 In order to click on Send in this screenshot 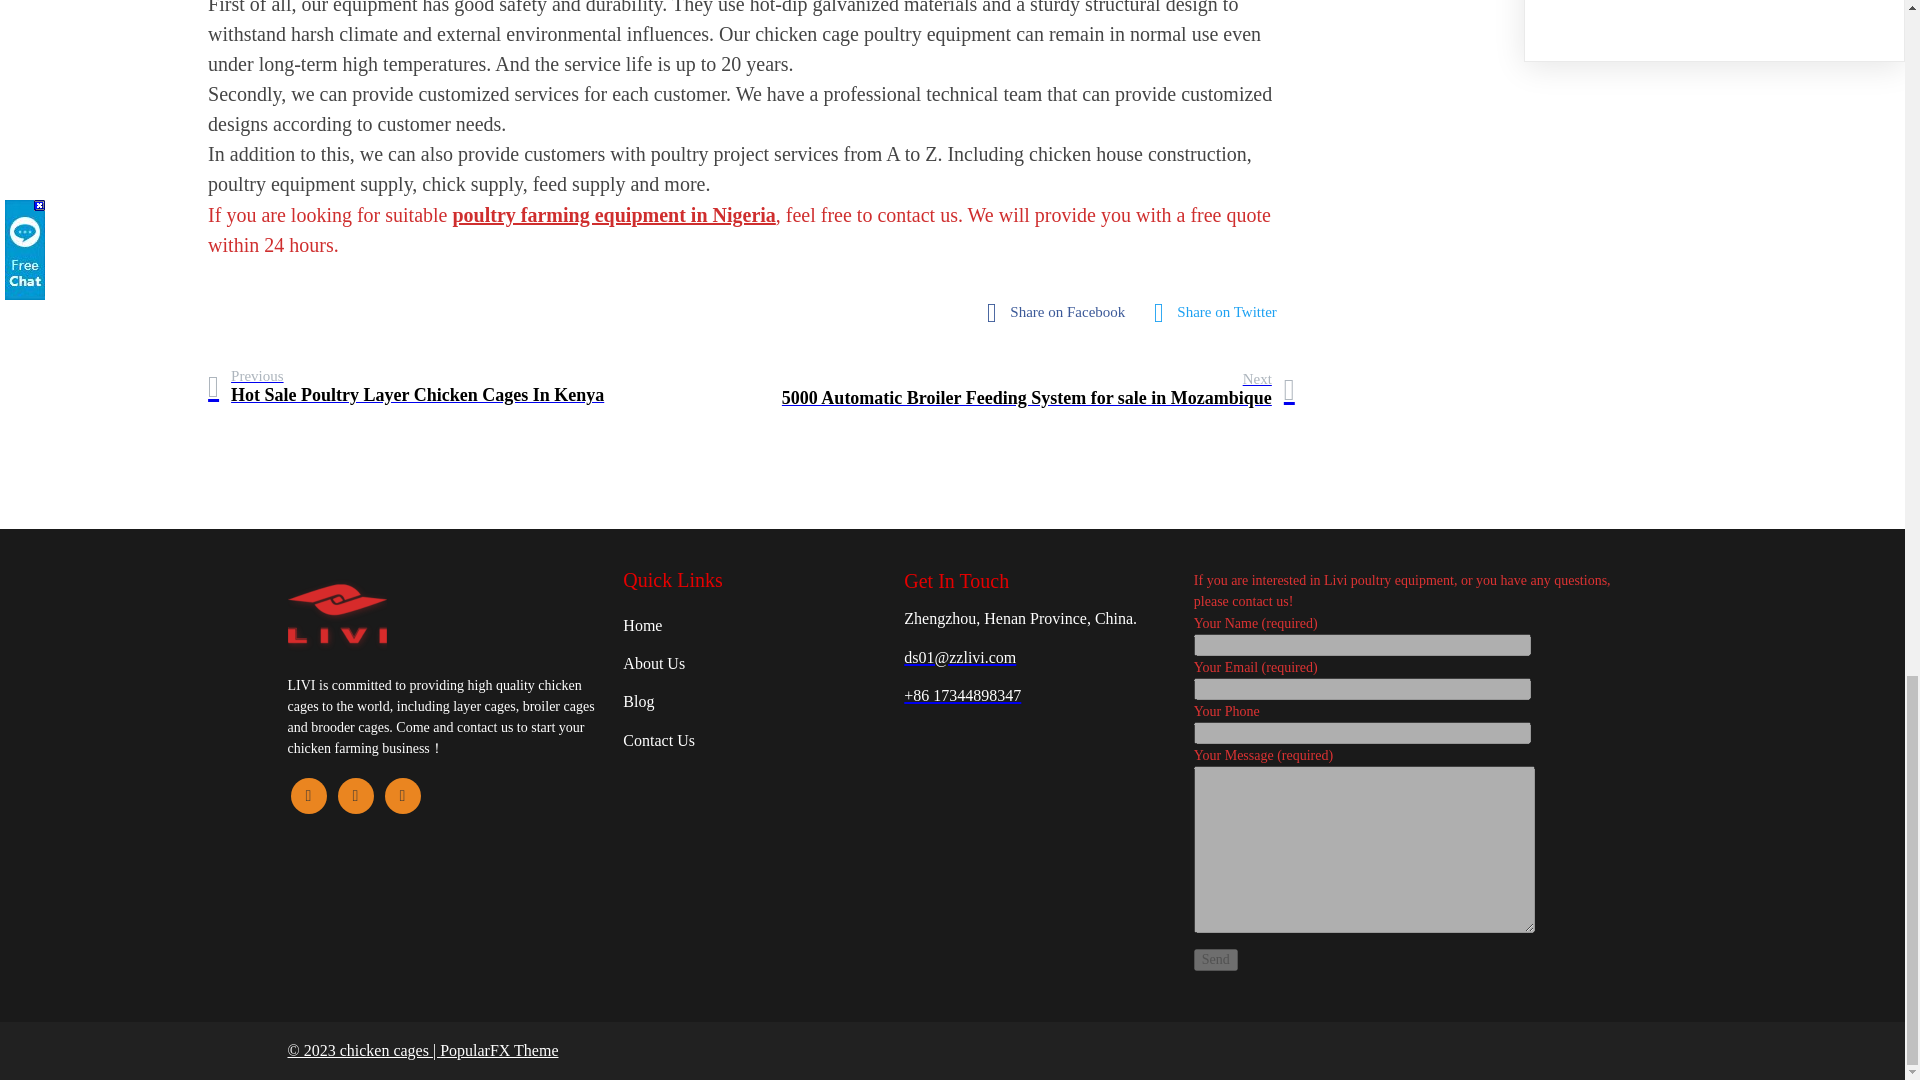, I will do `click(1216, 960)`.